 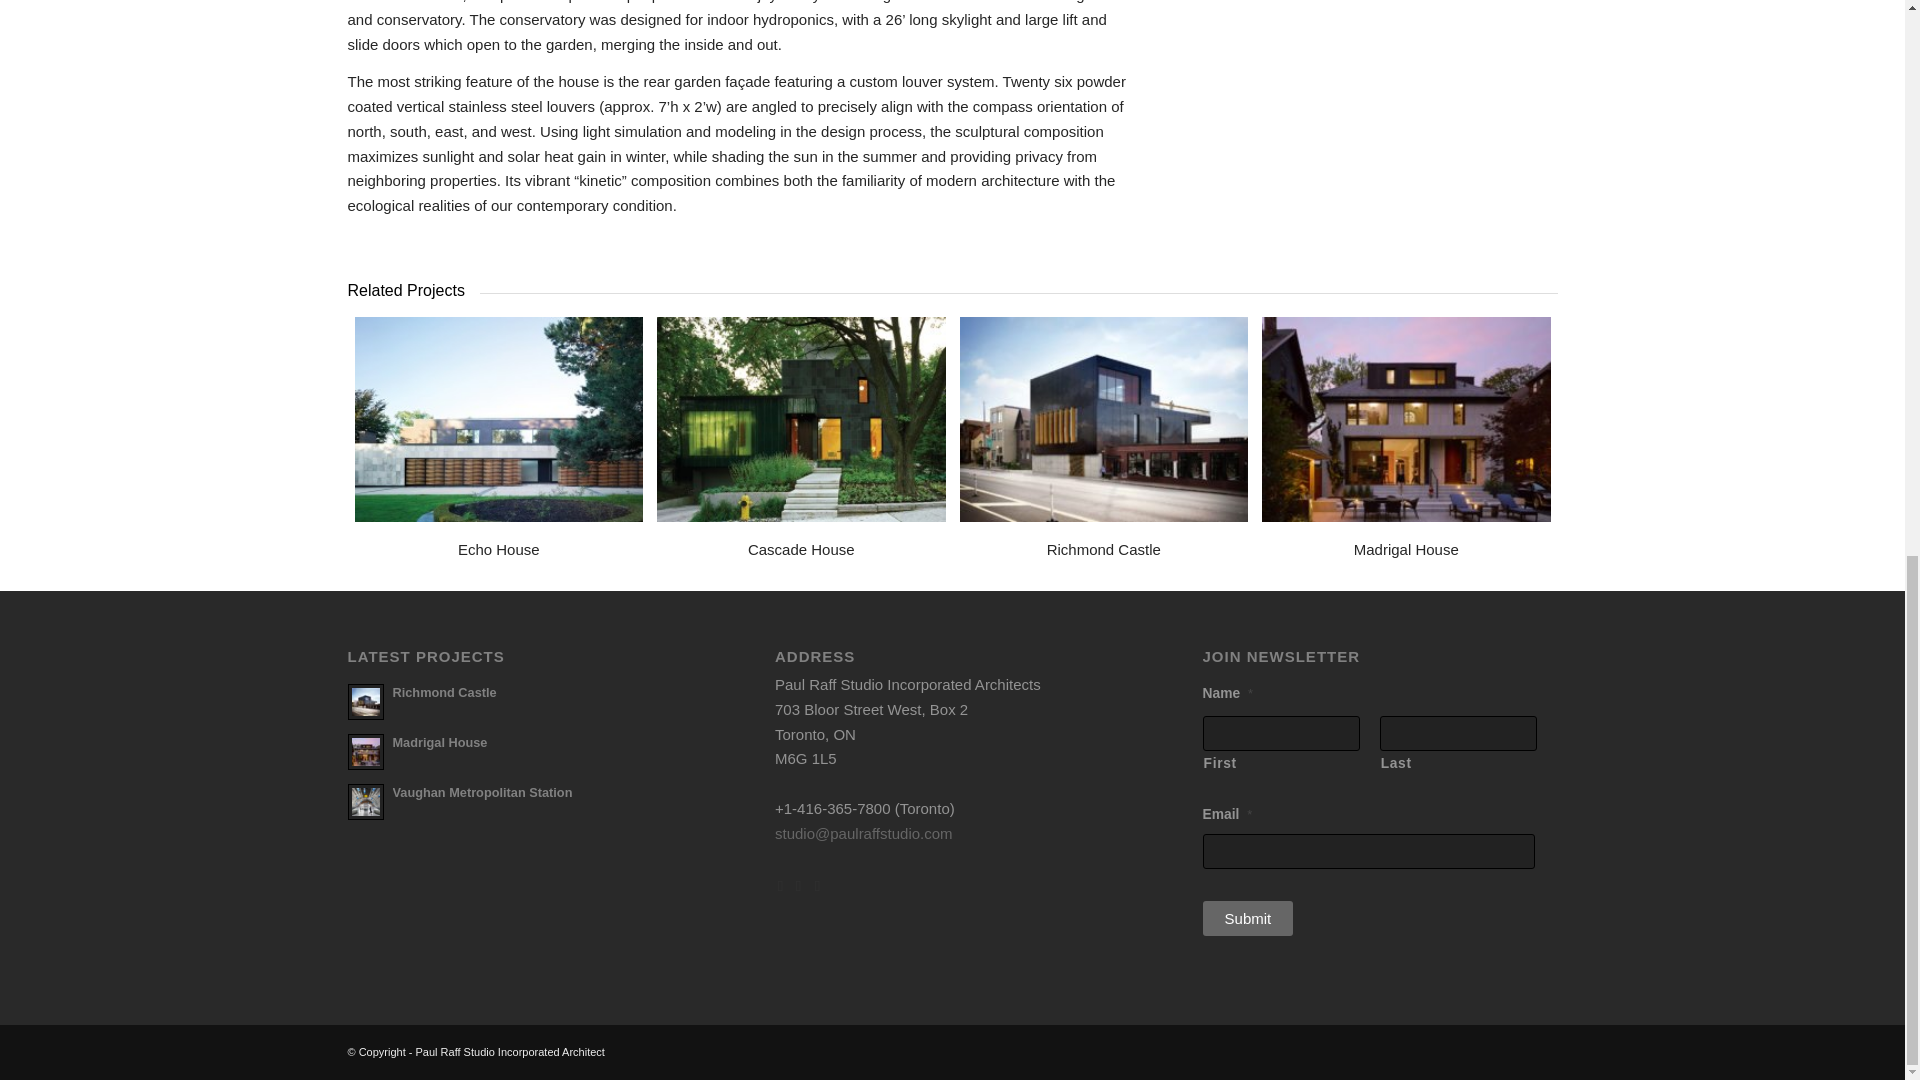 What do you see at coordinates (801, 550) in the screenshot?
I see `Cascade House` at bounding box center [801, 550].